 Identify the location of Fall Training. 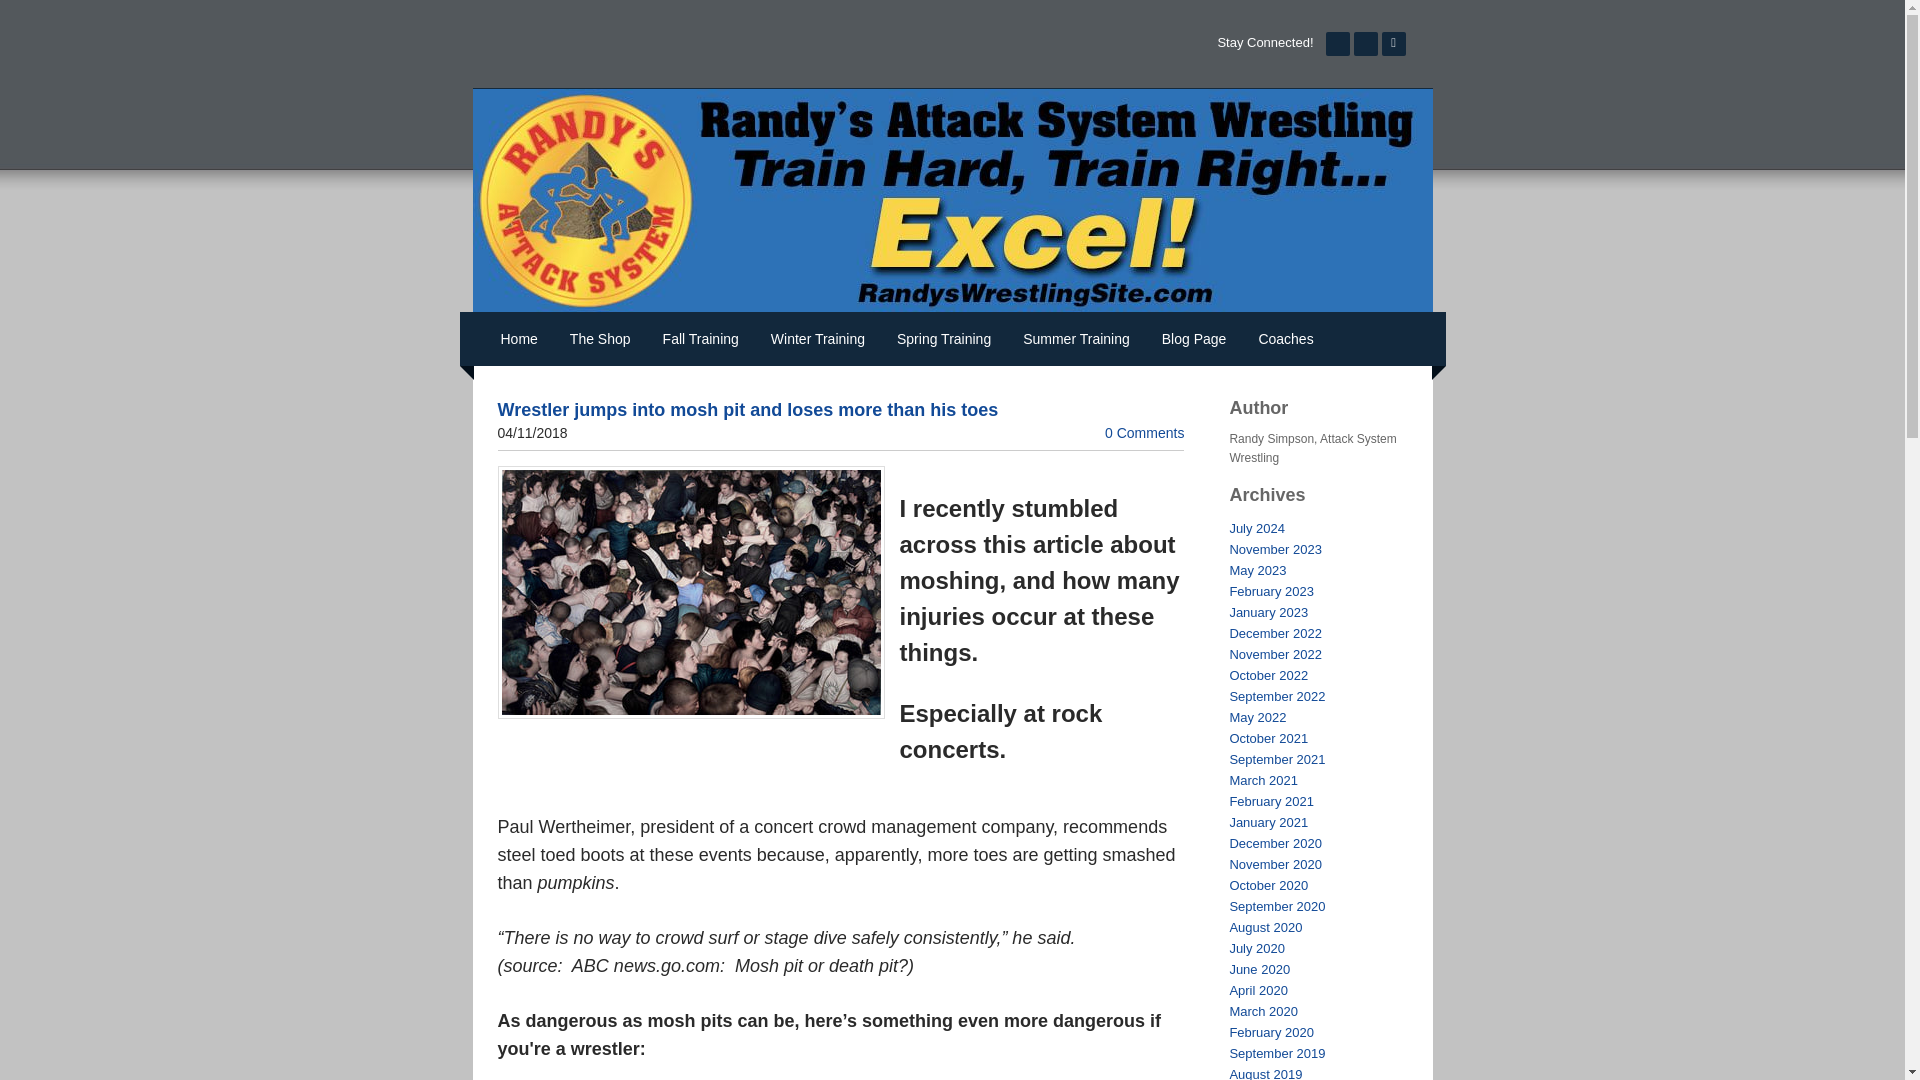
(700, 339).